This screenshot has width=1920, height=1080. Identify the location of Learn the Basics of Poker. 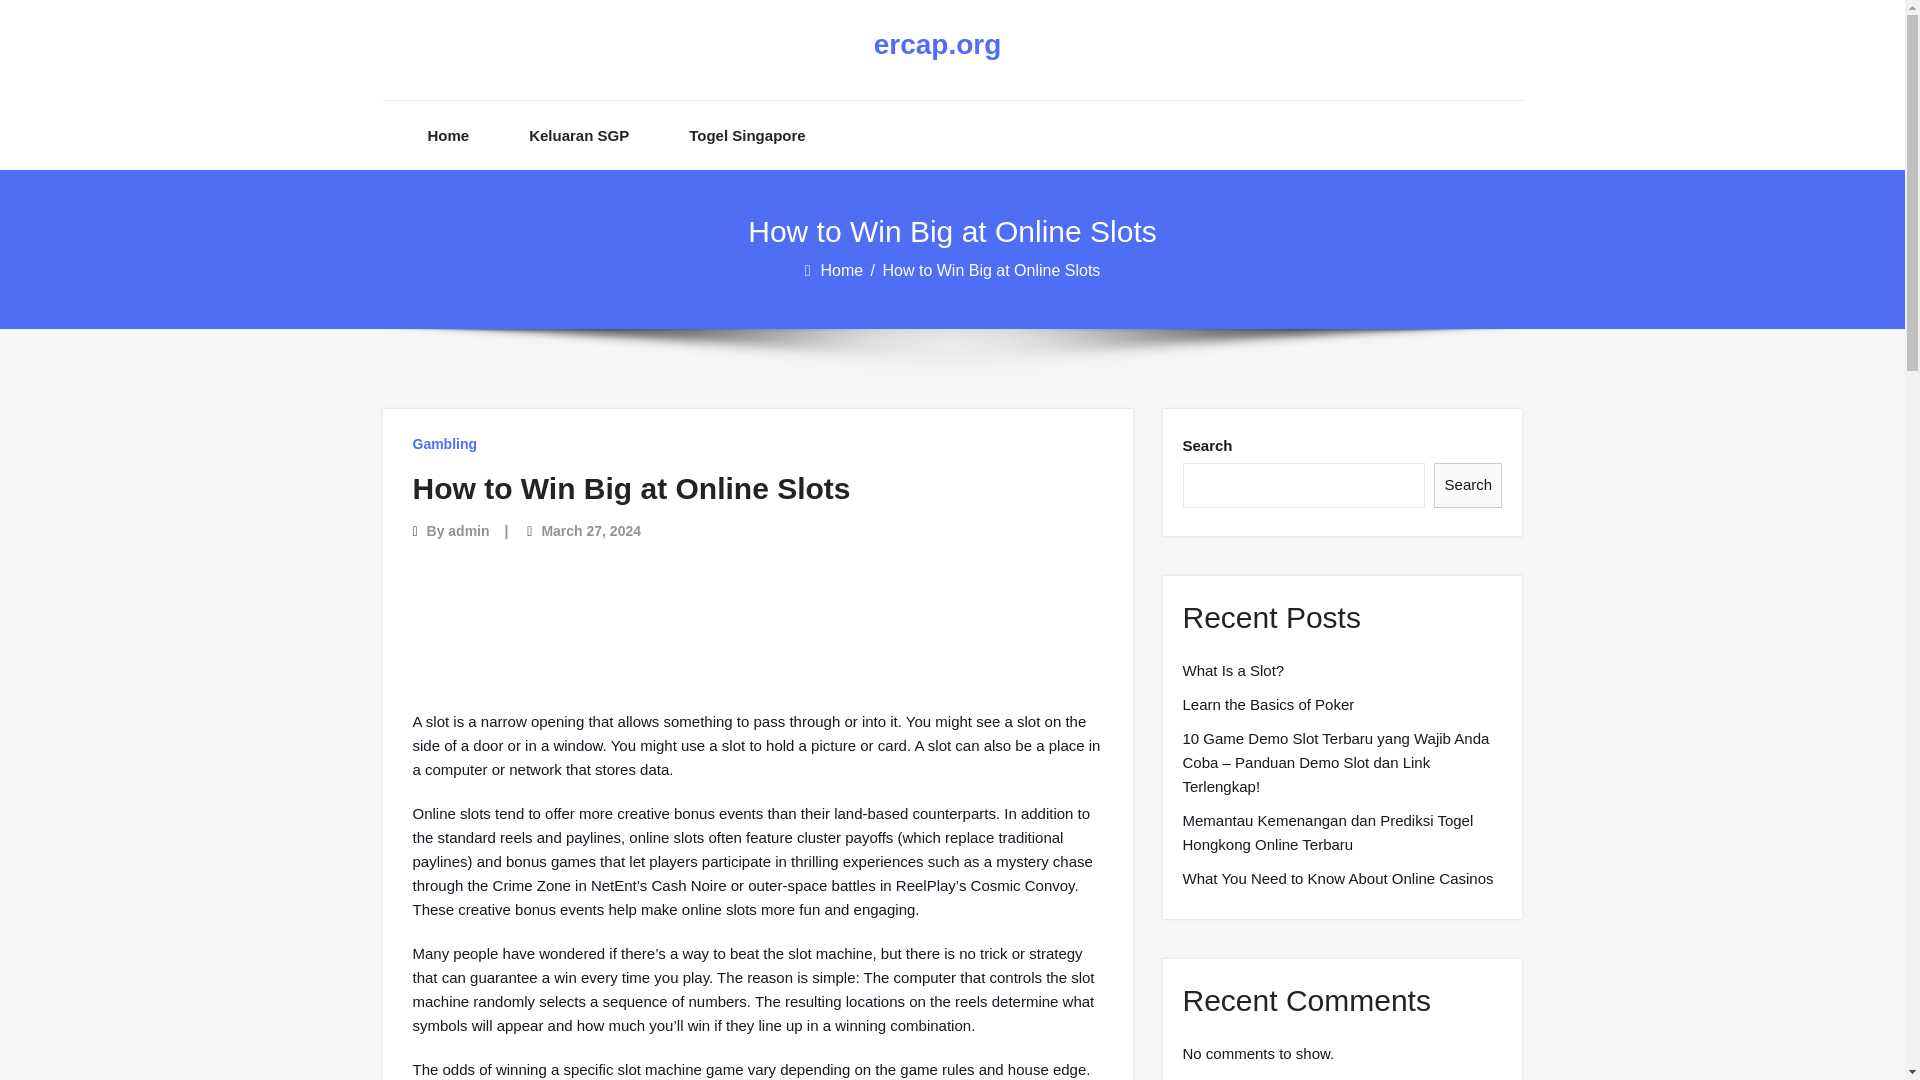
(1268, 705).